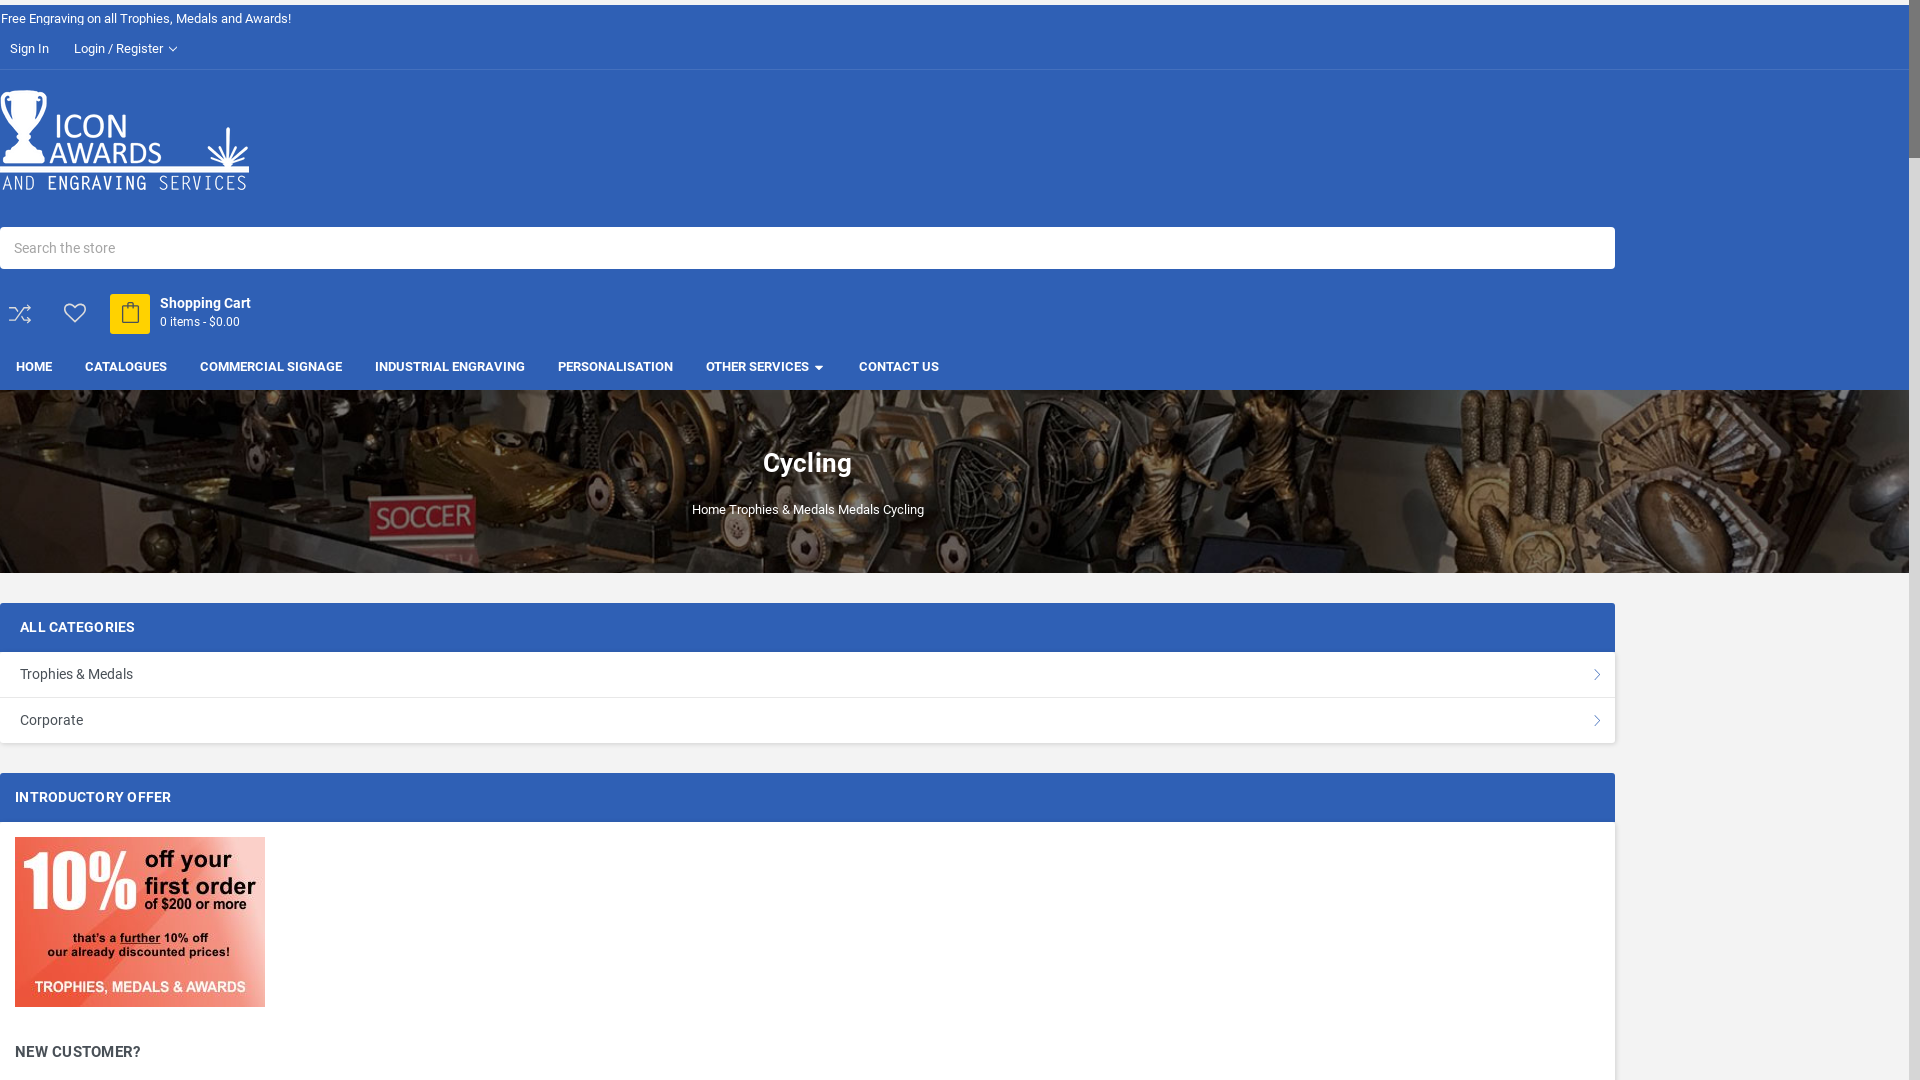 The width and height of the screenshot is (1920, 1080). What do you see at coordinates (123, 50) in the screenshot?
I see `Login / Register` at bounding box center [123, 50].